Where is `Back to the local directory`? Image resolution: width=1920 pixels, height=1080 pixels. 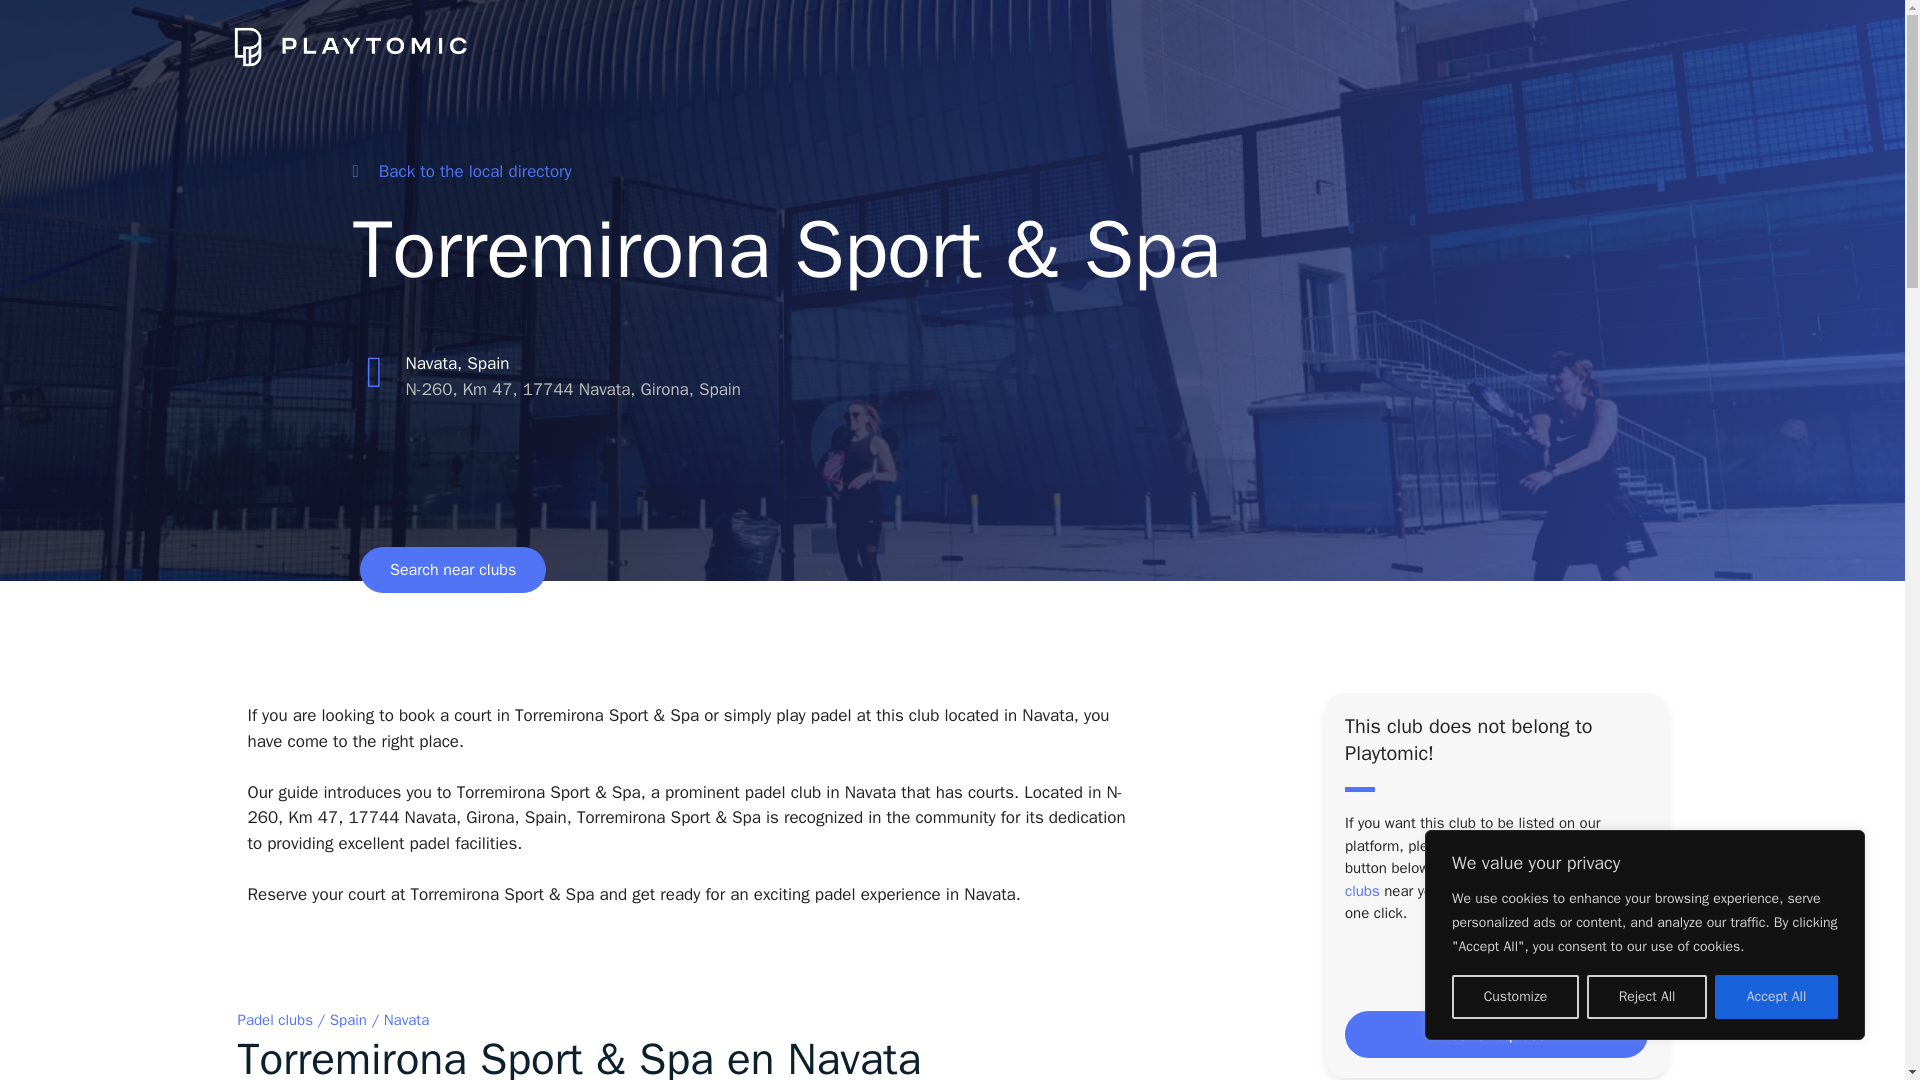
Back to the local directory is located at coordinates (460, 171).